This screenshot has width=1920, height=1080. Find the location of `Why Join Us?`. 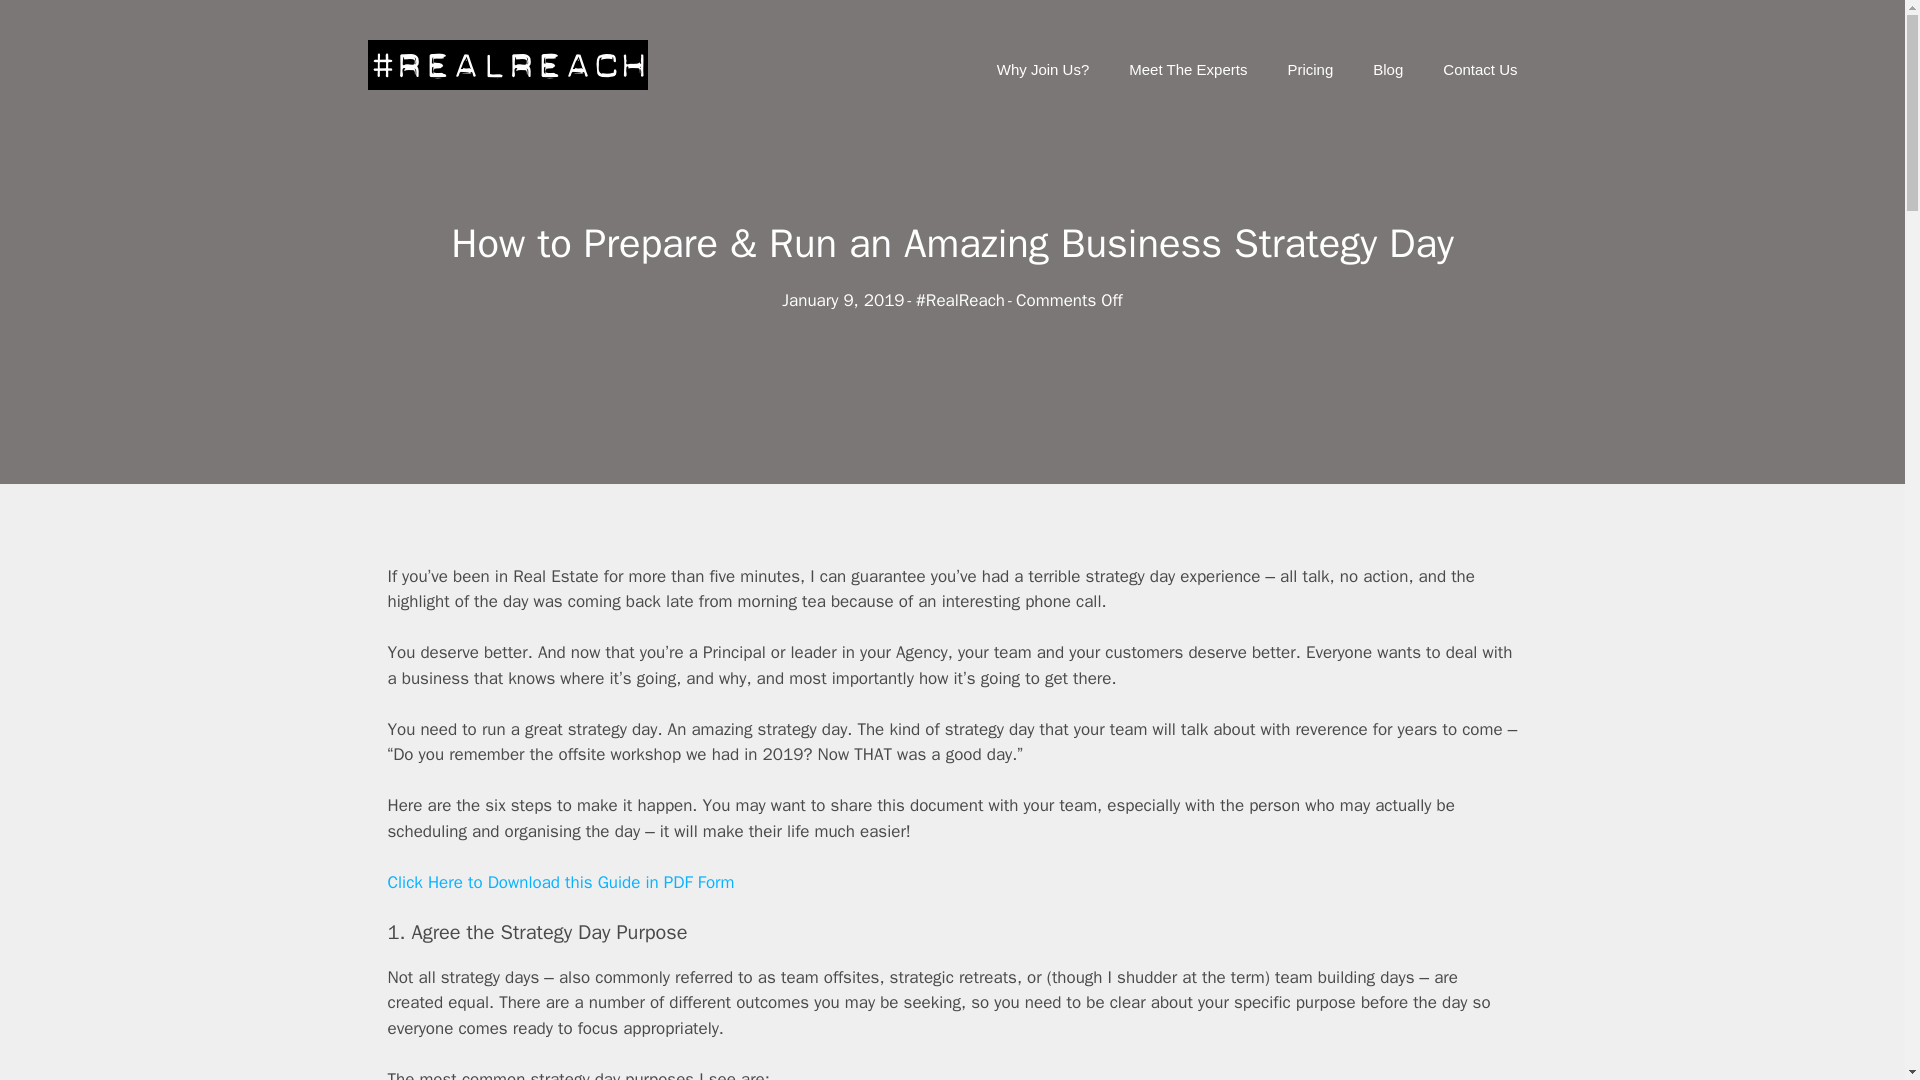

Why Join Us? is located at coordinates (1043, 70).